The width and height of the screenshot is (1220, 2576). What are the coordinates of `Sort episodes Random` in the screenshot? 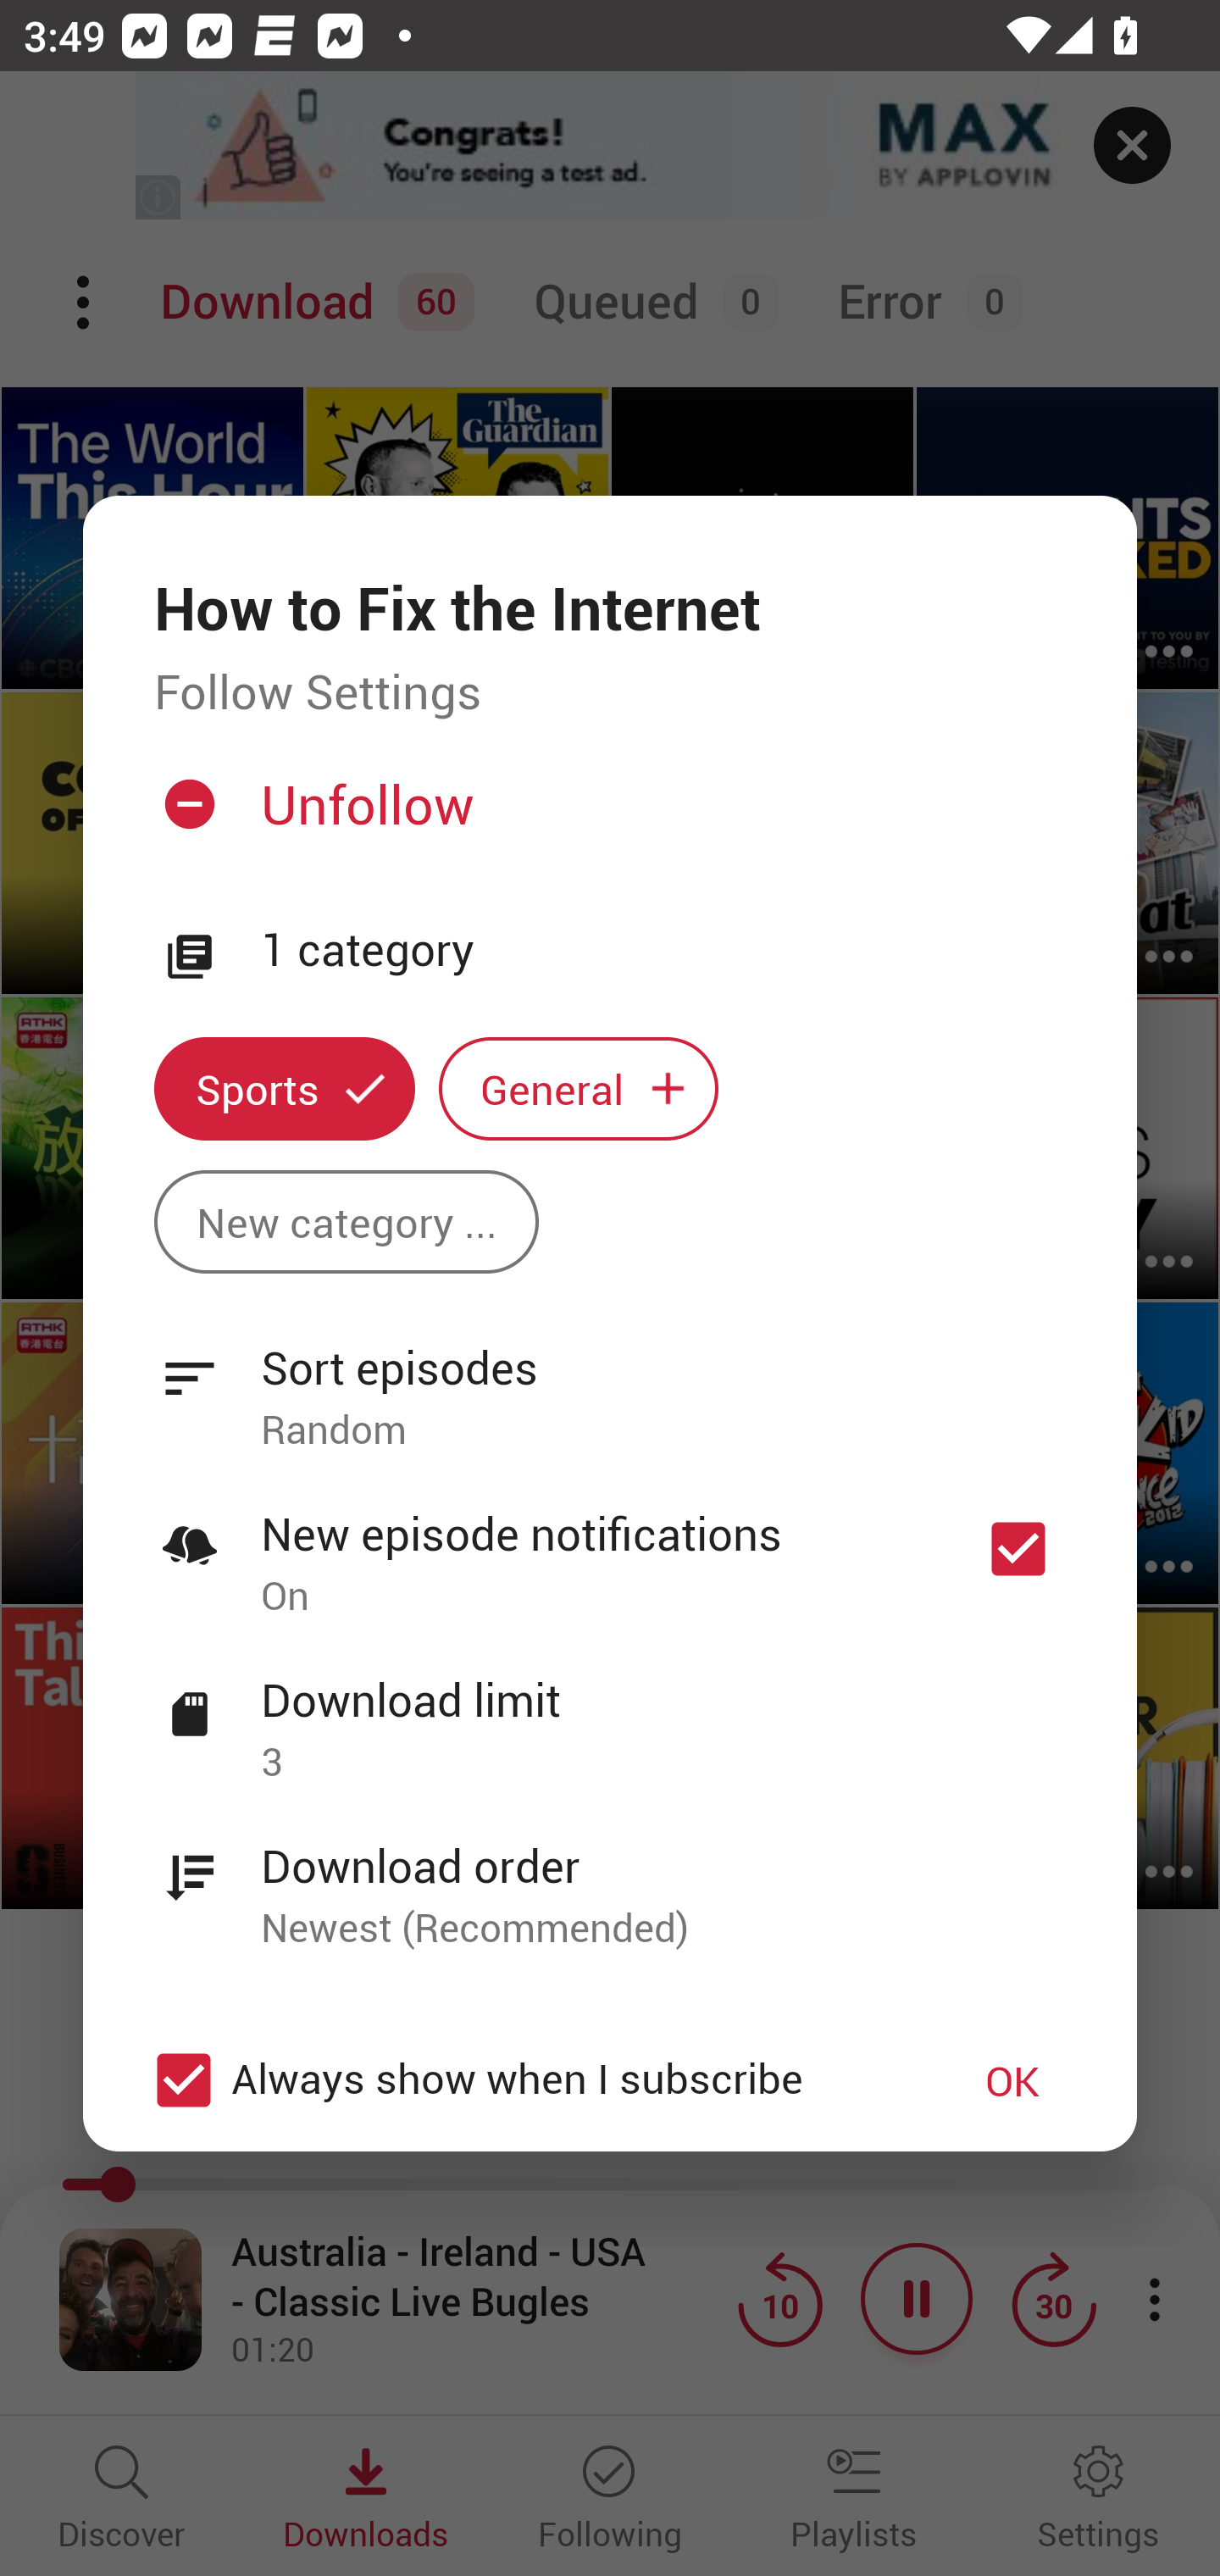 It's located at (610, 1380).